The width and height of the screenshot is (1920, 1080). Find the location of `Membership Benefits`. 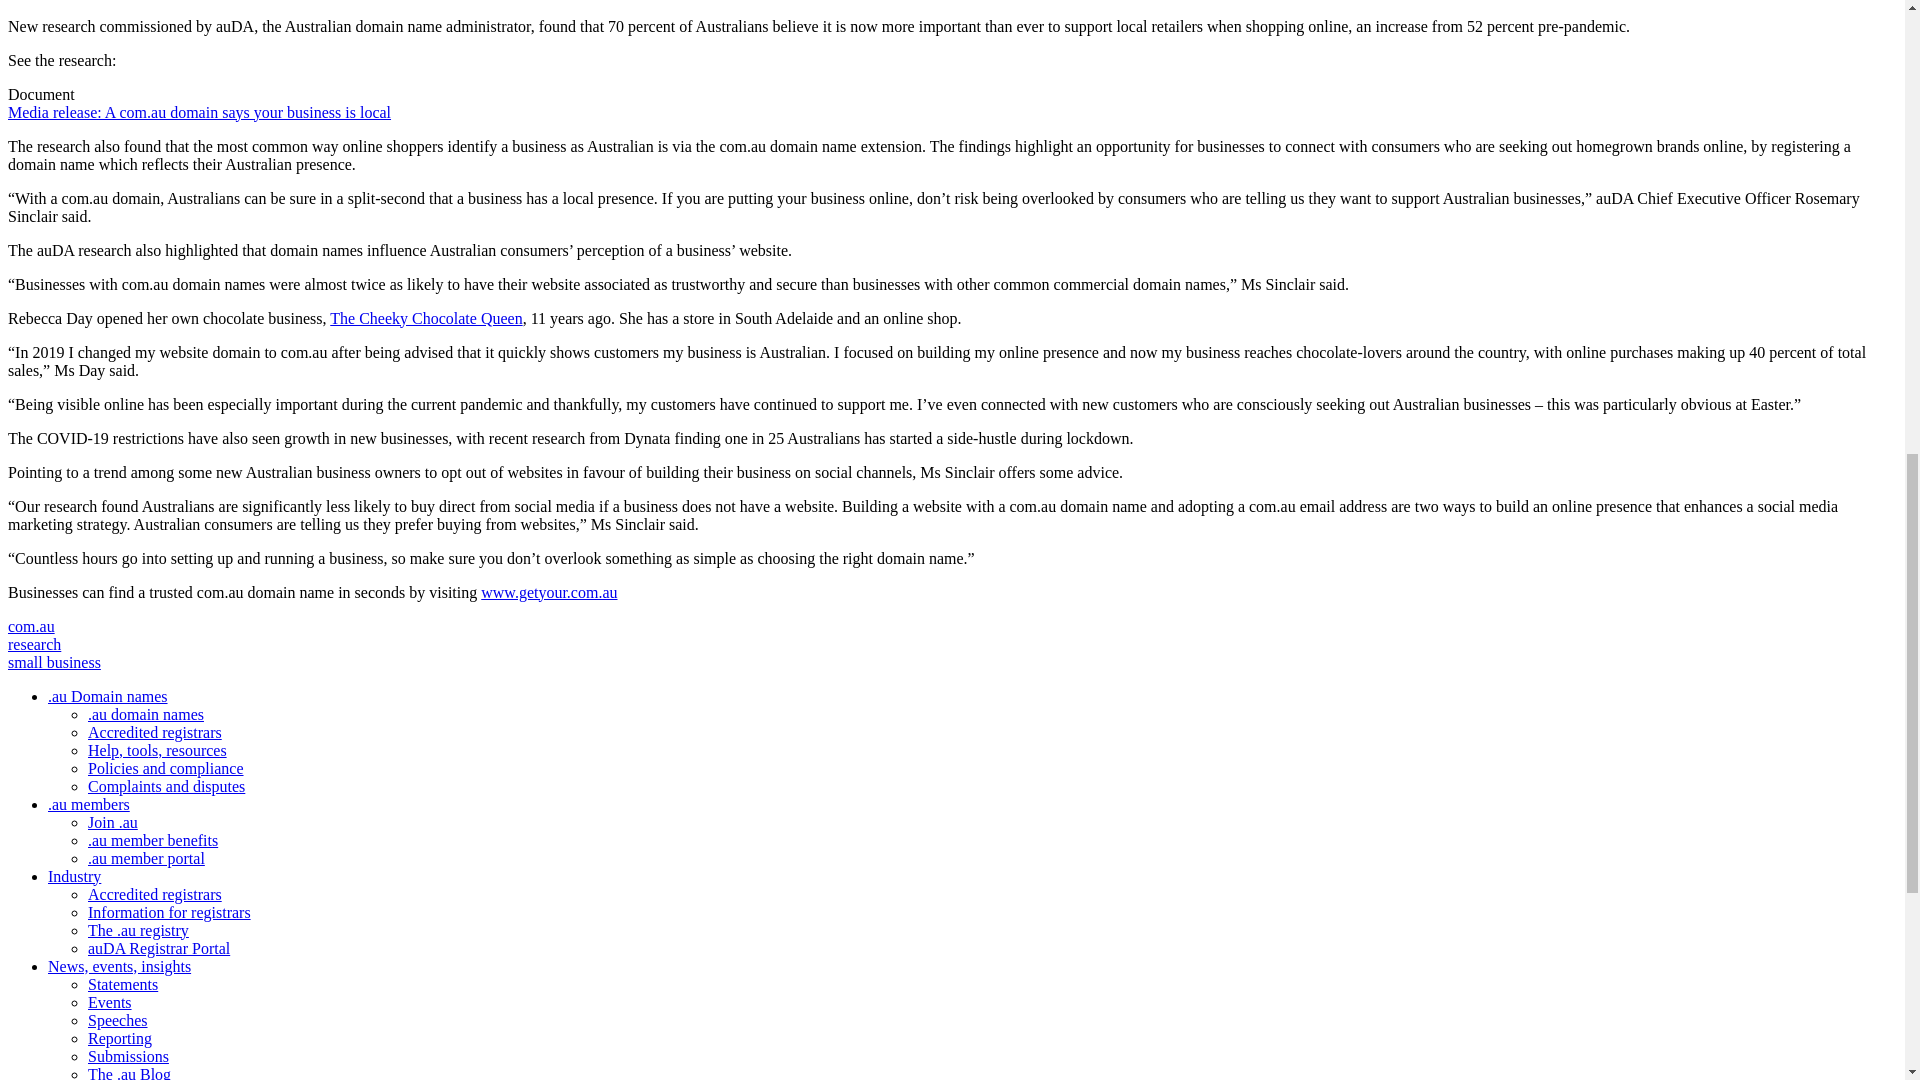

Membership Benefits is located at coordinates (153, 840).